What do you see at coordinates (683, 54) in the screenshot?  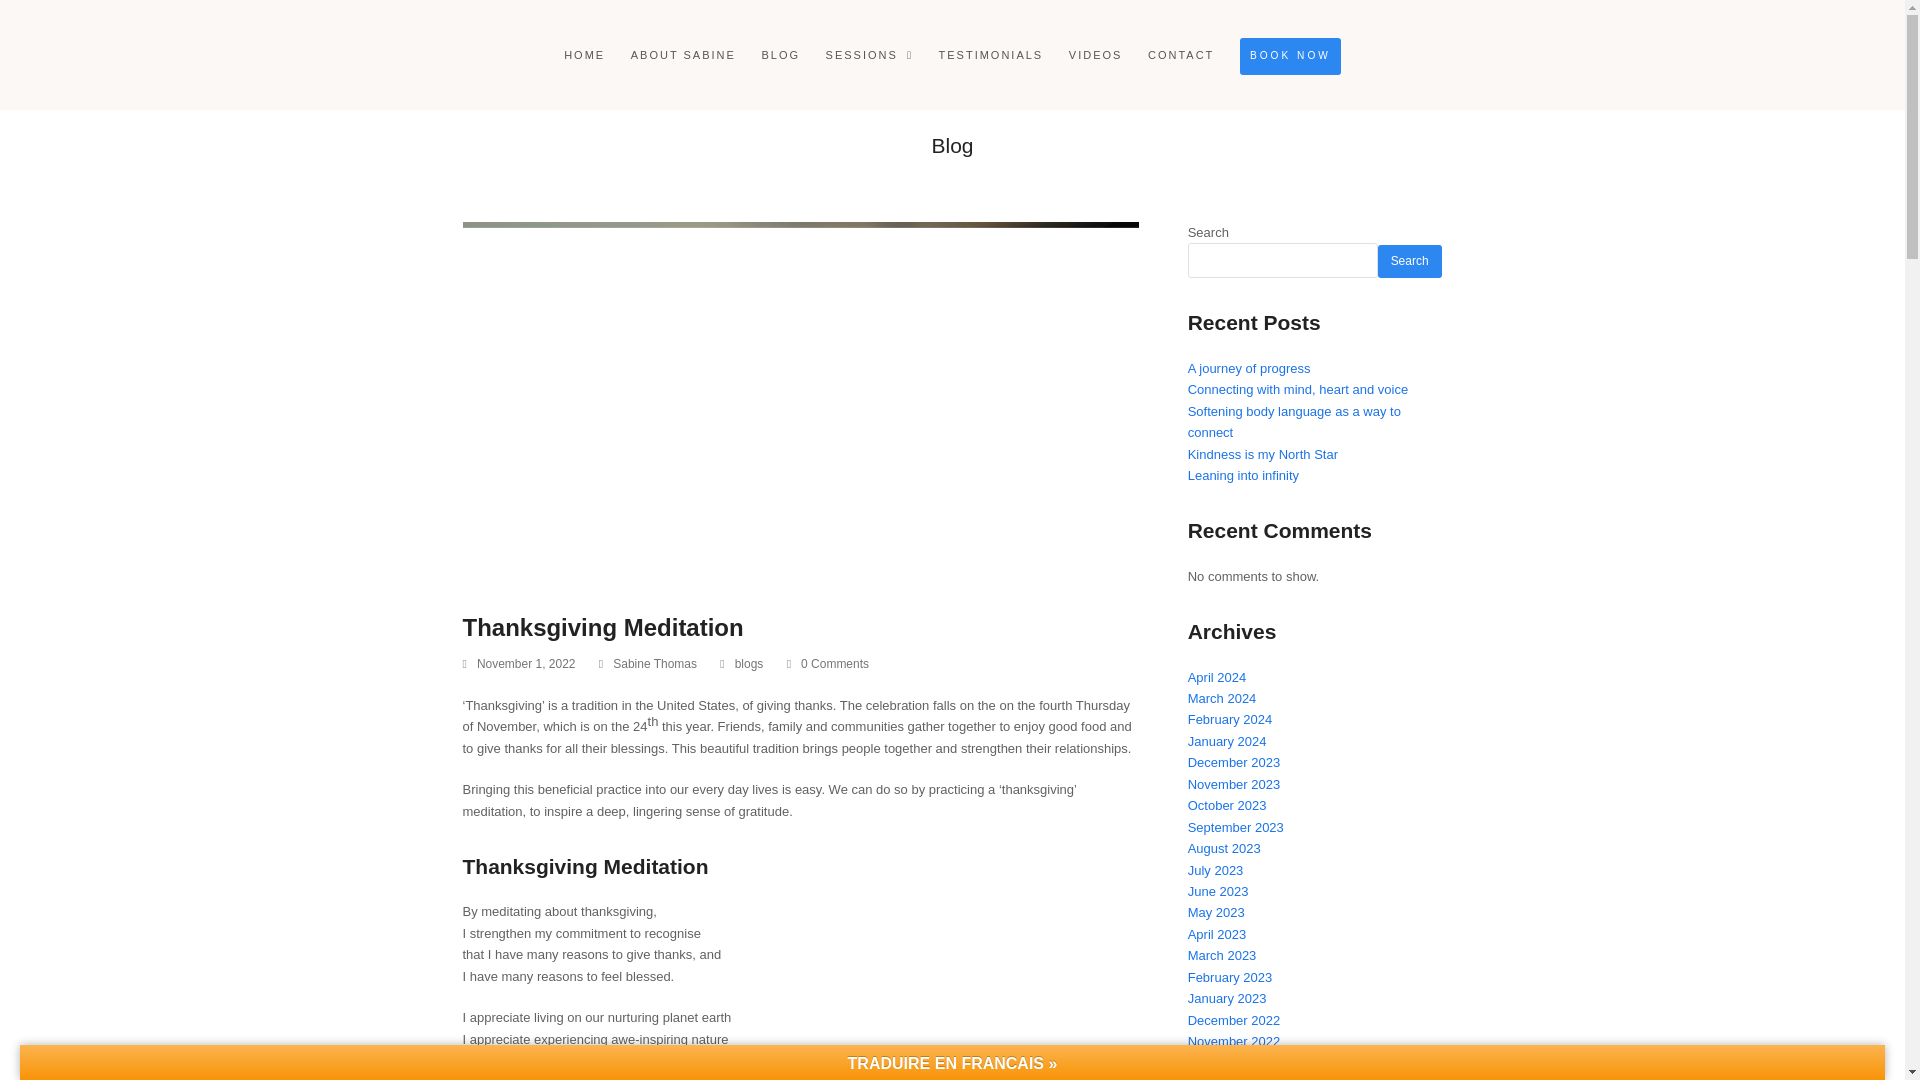 I see `ABOUT SABINE` at bounding box center [683, 54].